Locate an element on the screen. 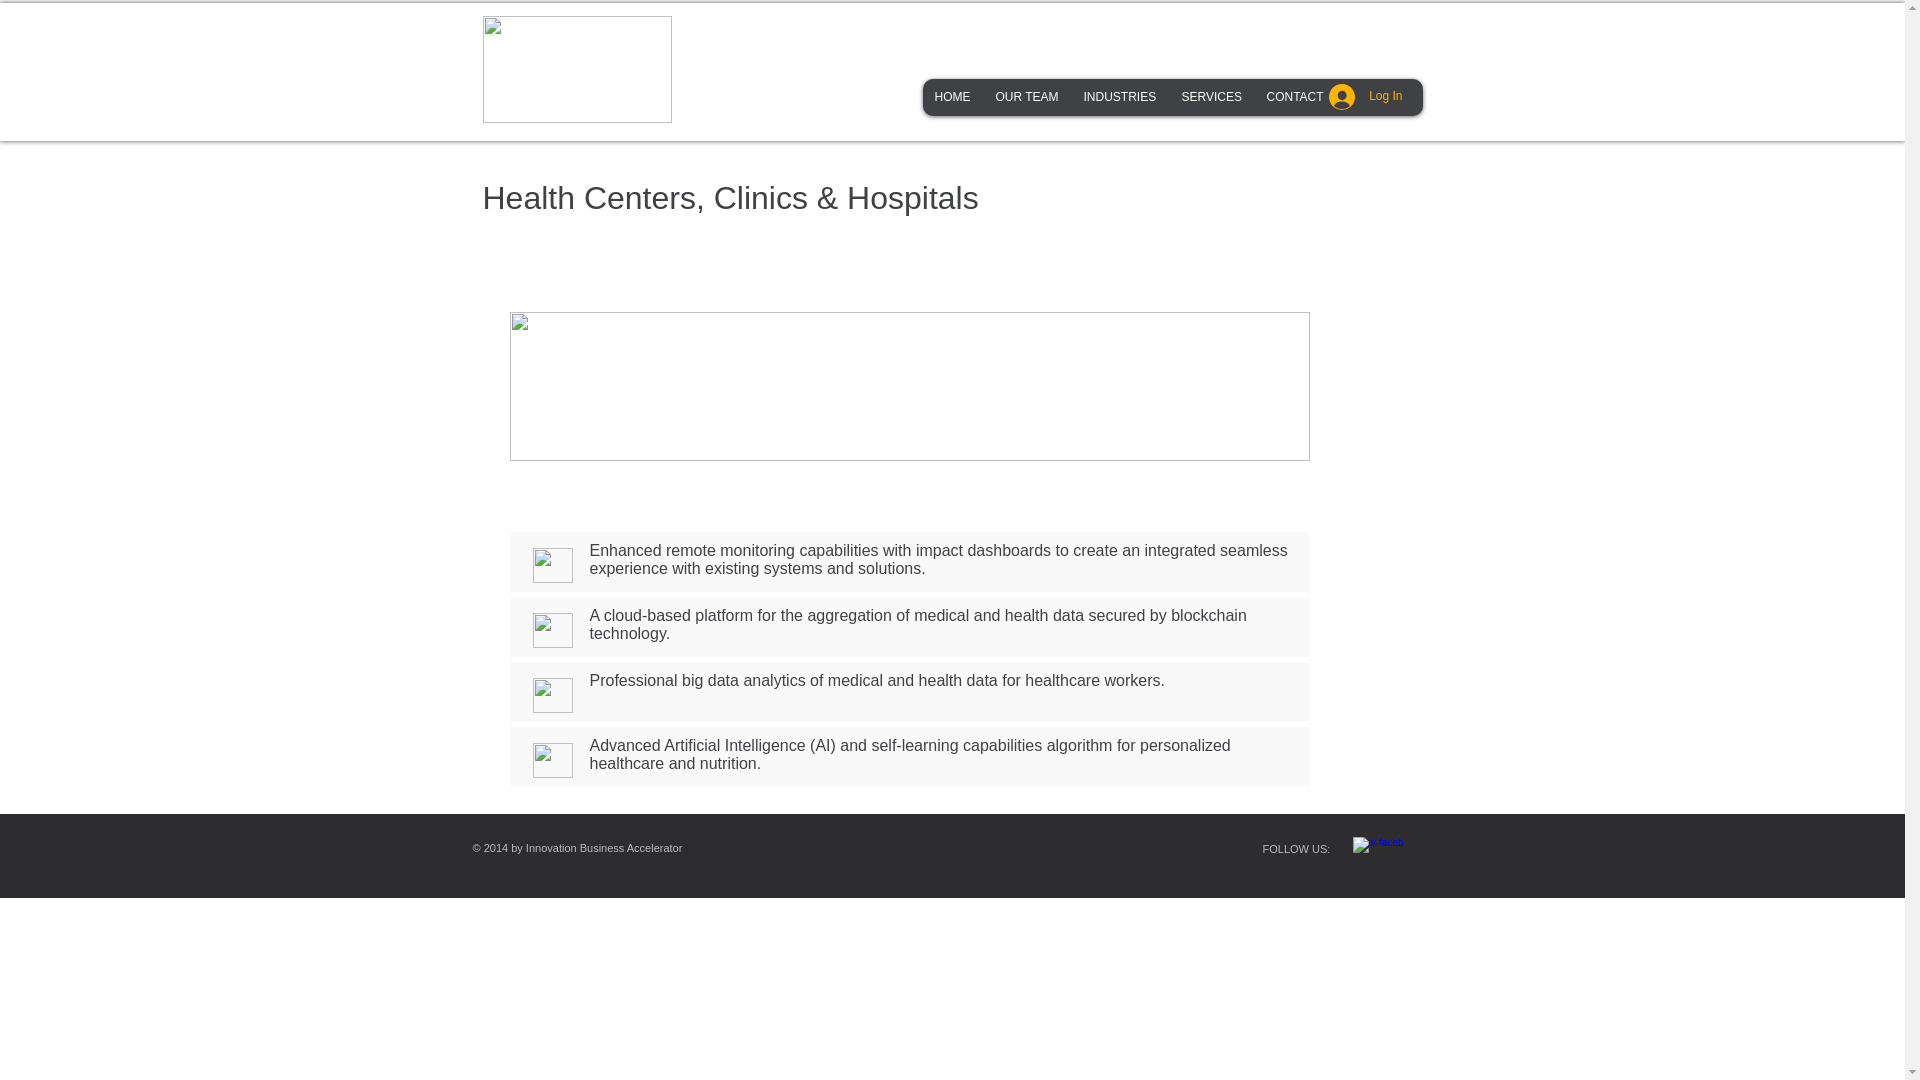 Image resolution: width=1920 pixels, height=1080 pixels. Log In is located at coordinates (1366, 96).